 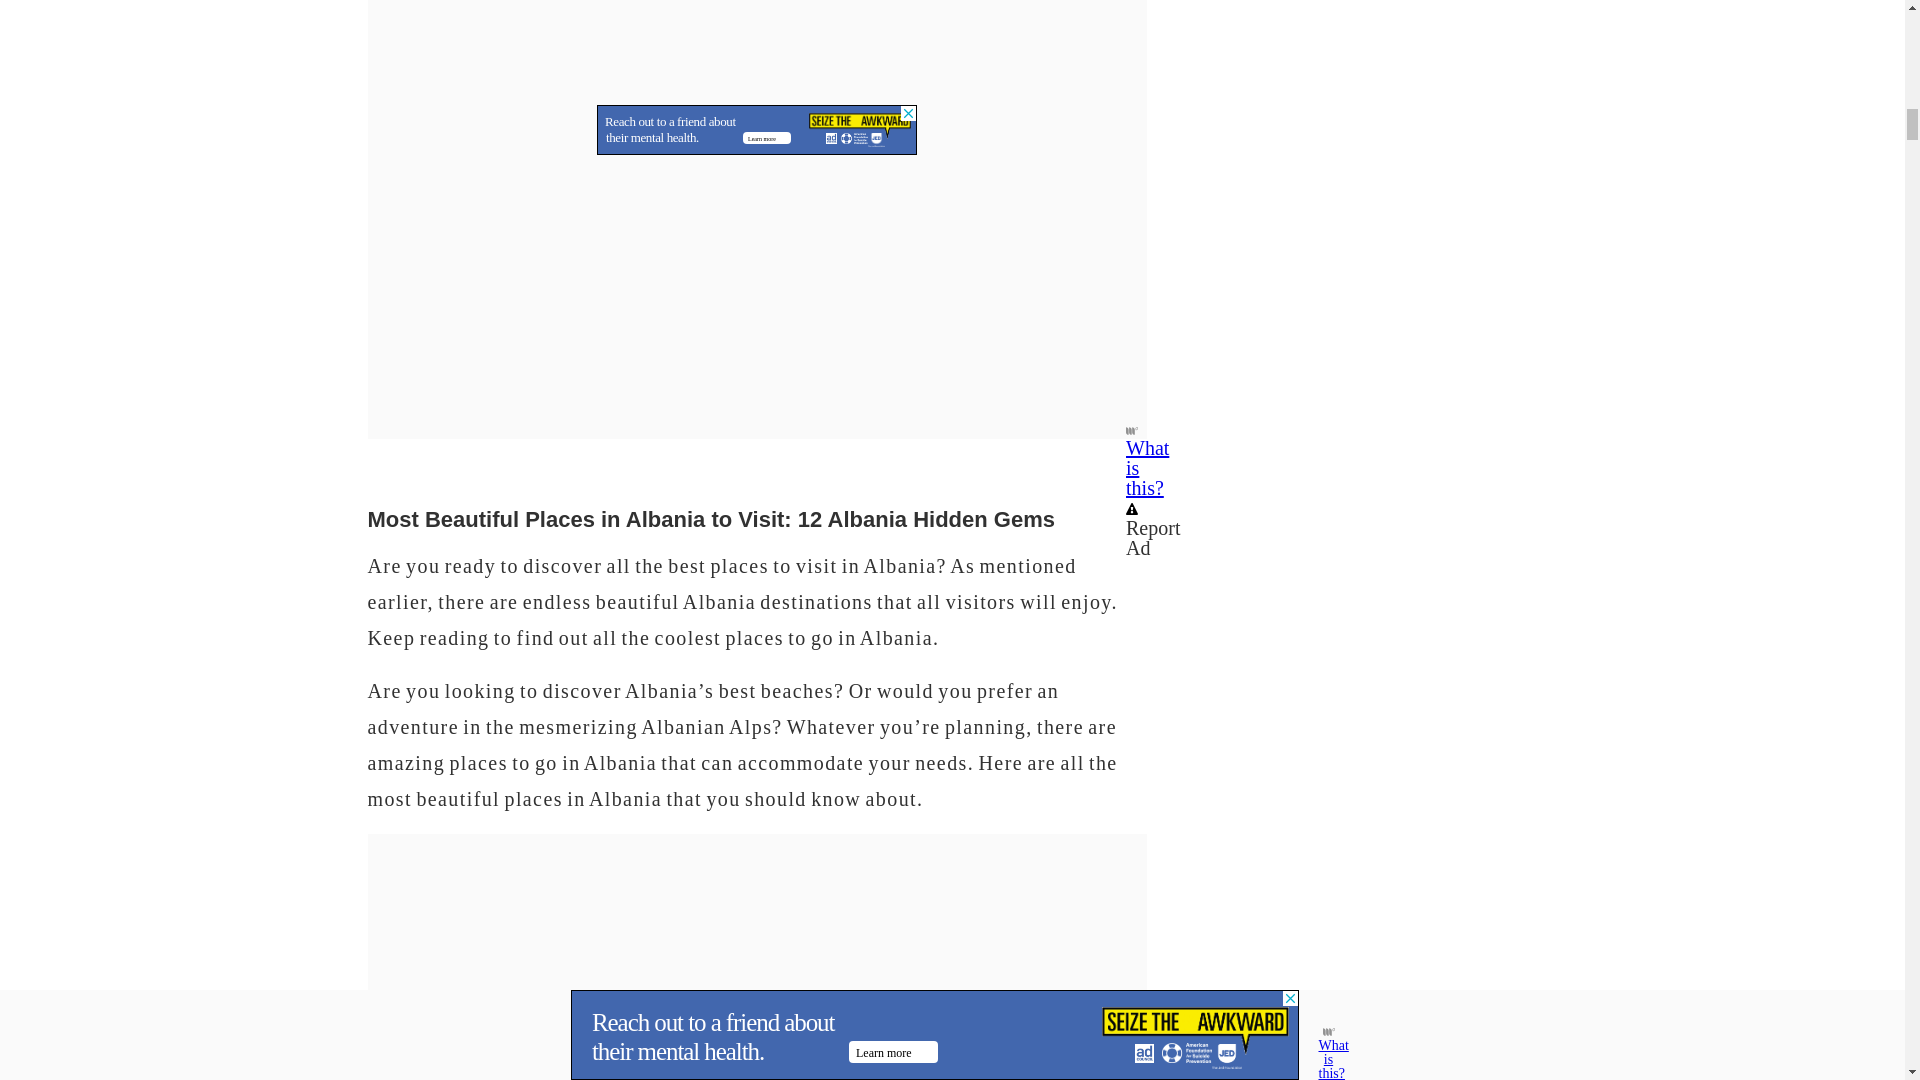 What do you see at coordinates (757, 24) in the screenshot?
I see `3rd party ad content` at bounding box center [757, 24].